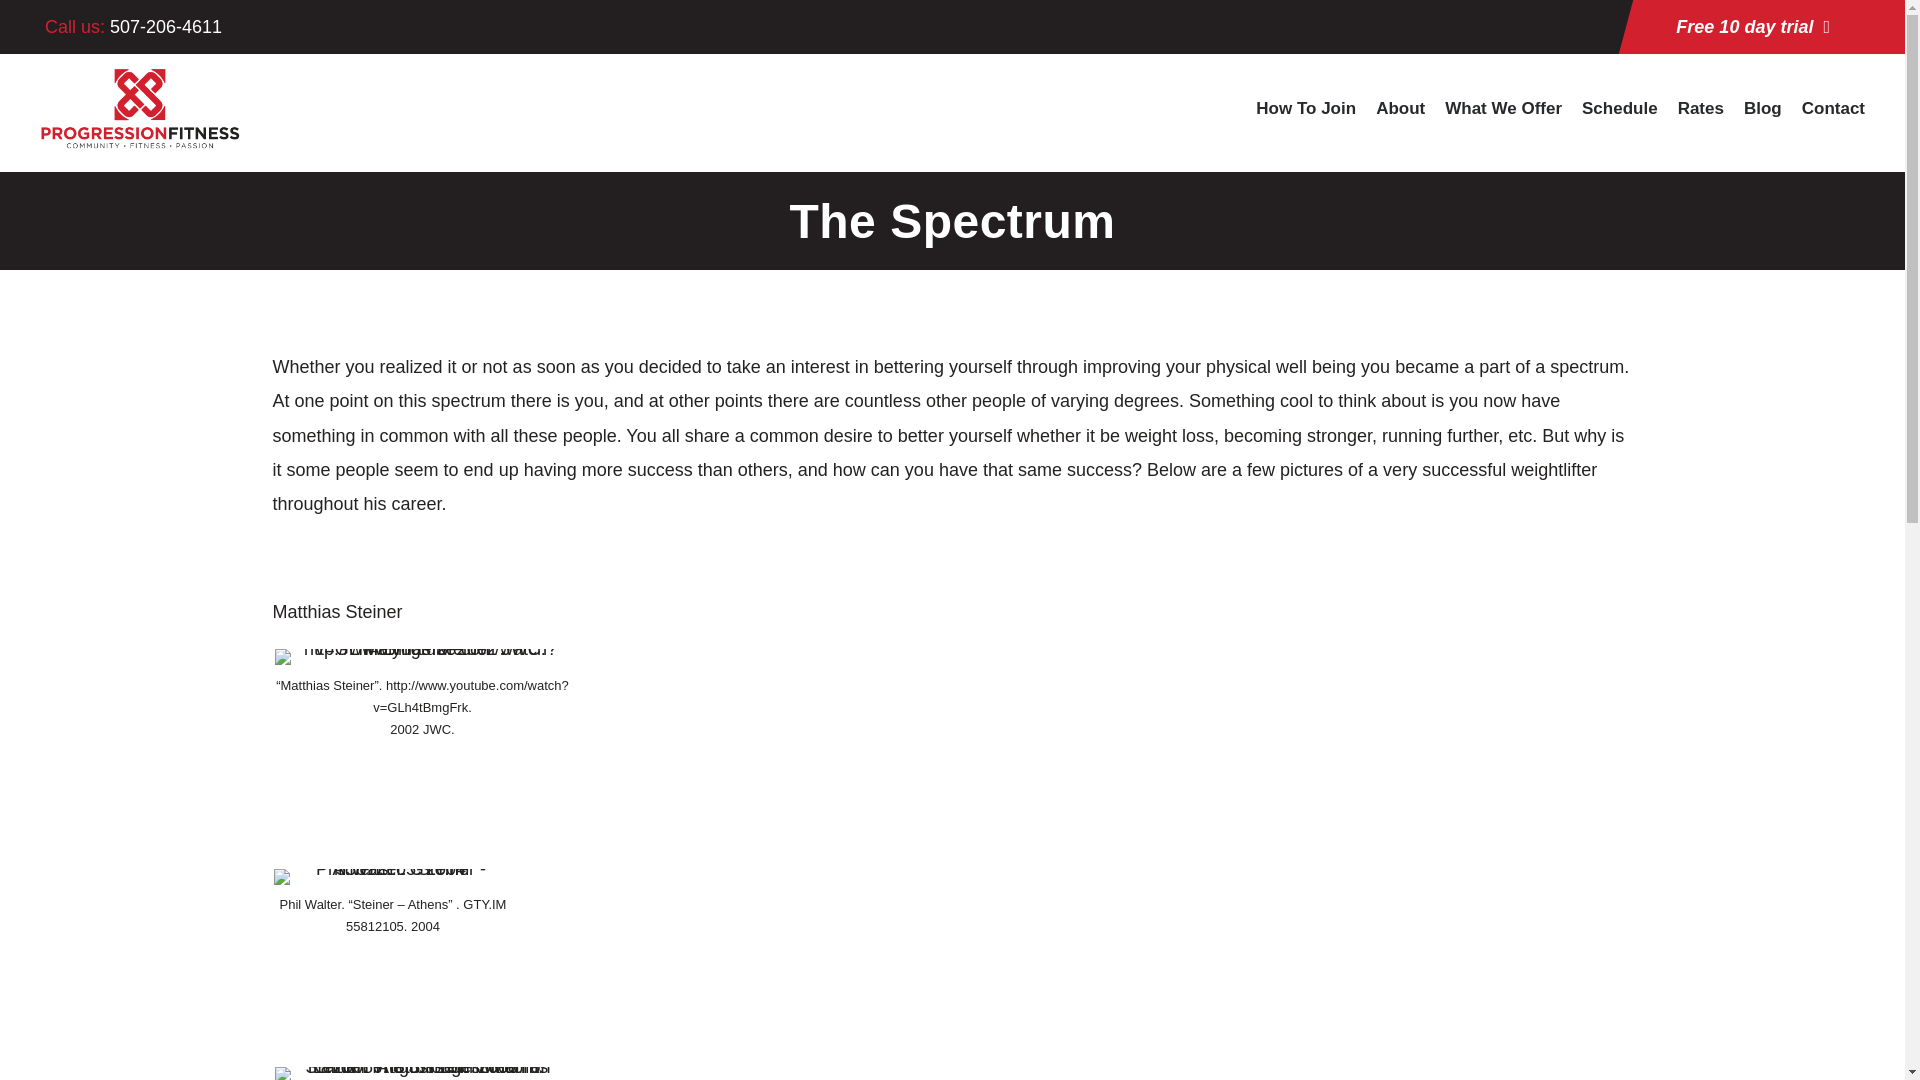  Describe the element at coordinates (1305, 120) in the screenshot. I see `How To Join` at that location.